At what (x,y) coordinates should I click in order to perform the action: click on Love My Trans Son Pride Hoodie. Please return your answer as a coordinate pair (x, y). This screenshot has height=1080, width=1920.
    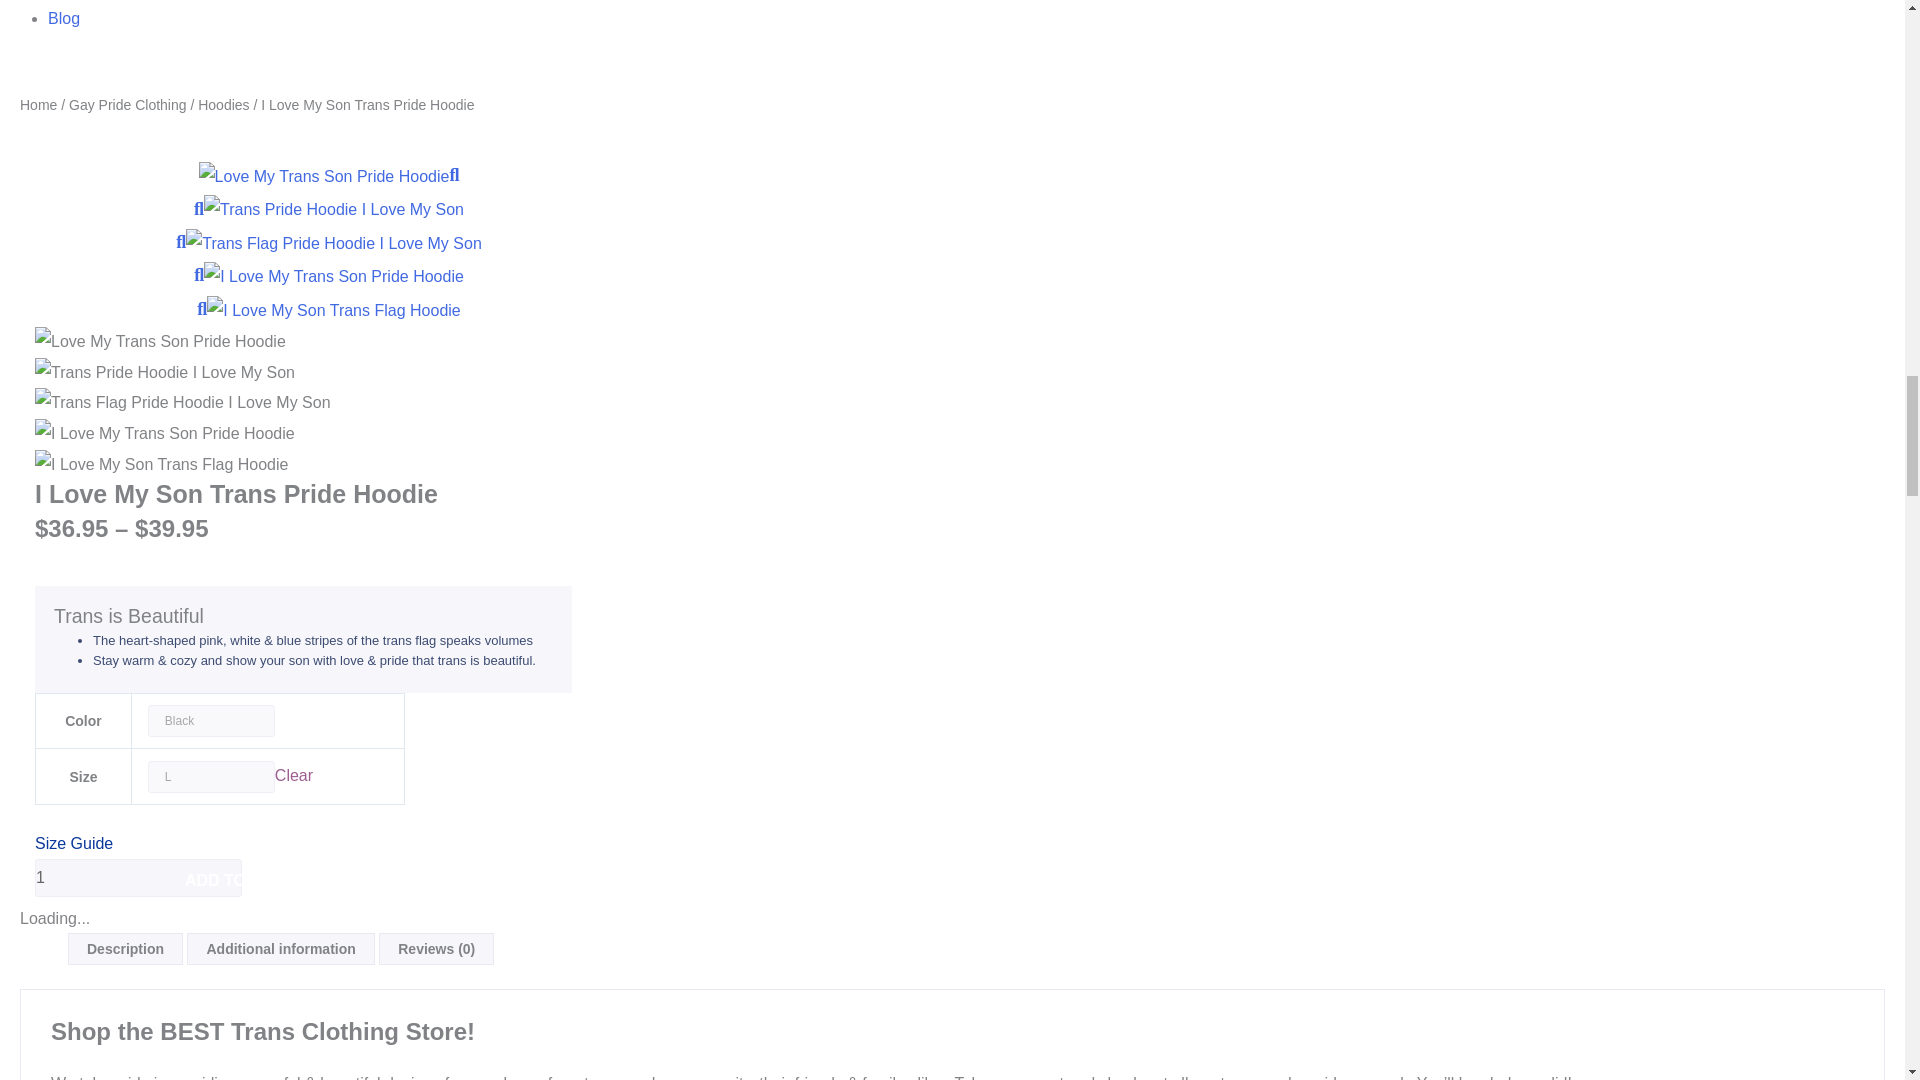
    Looking at the image, I should click on (324, 175).